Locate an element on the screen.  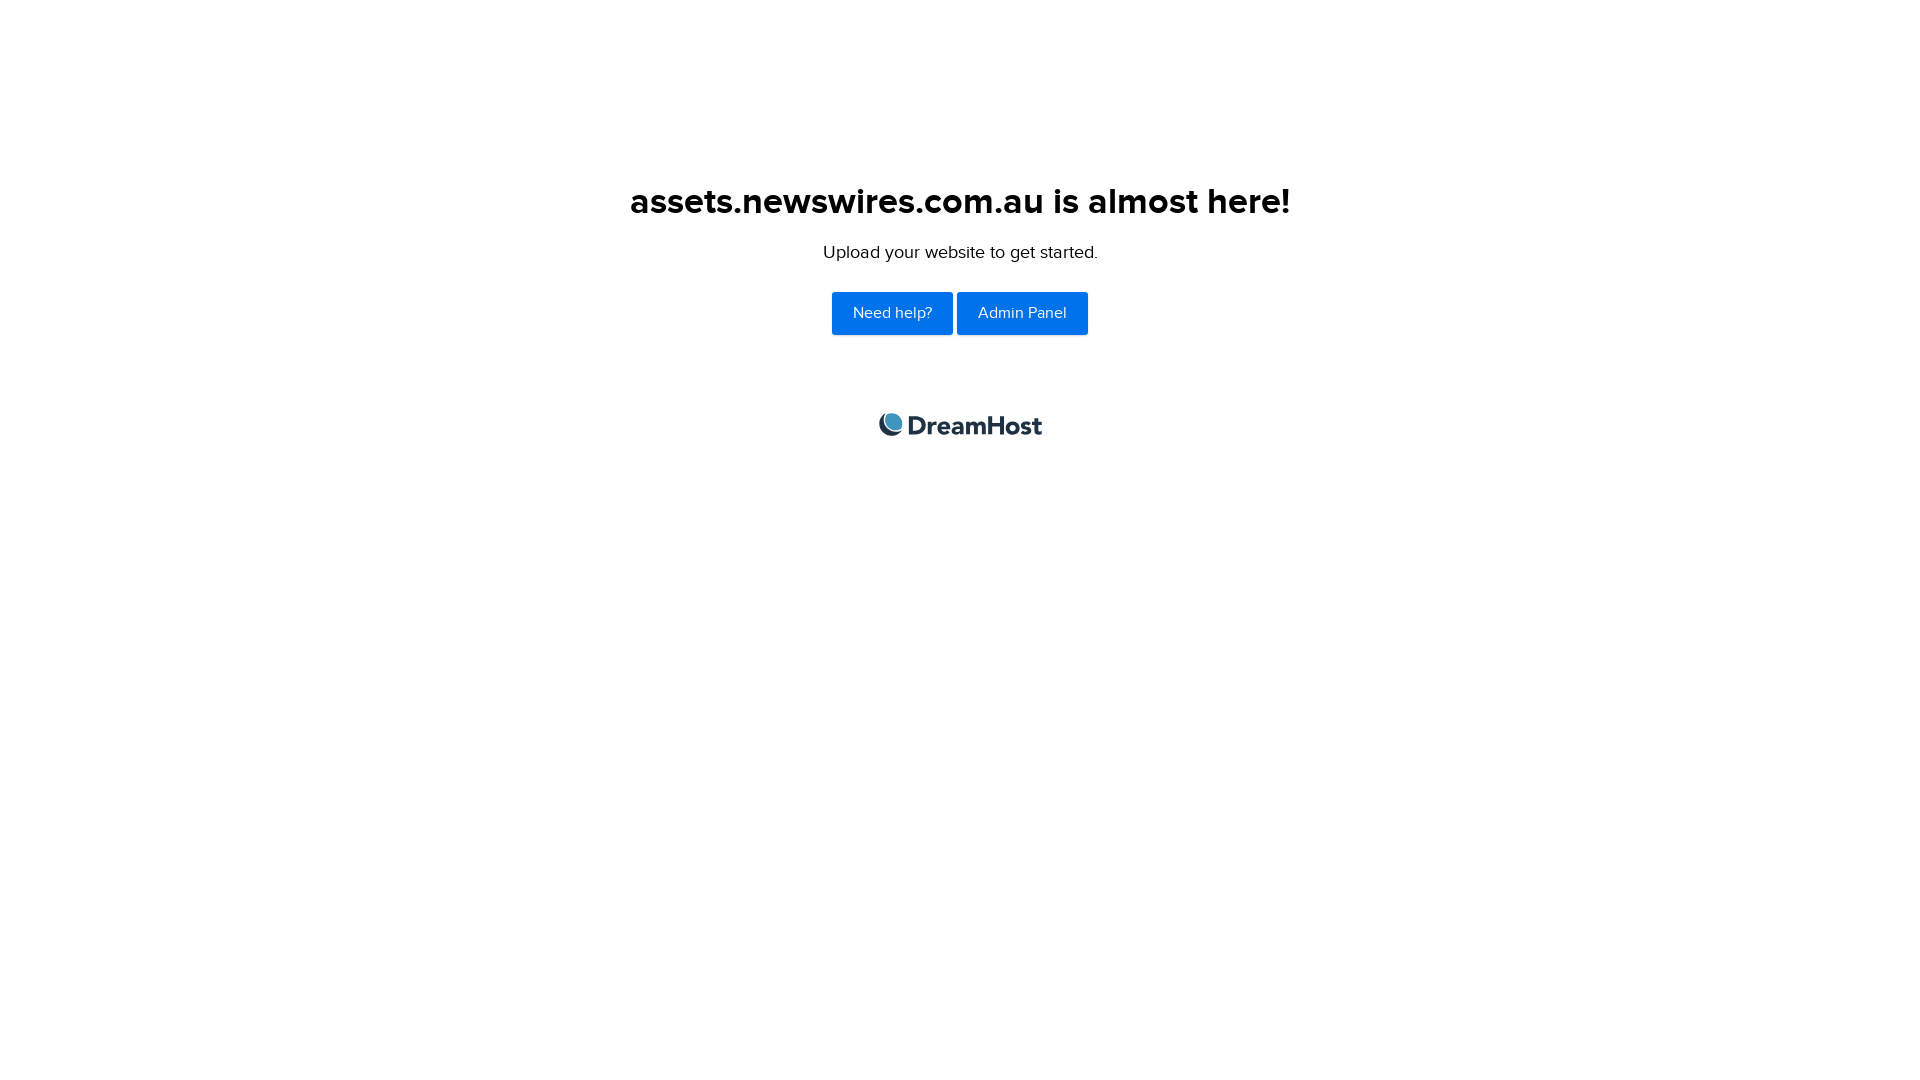
Need help? is located at coordinates (892, 314).